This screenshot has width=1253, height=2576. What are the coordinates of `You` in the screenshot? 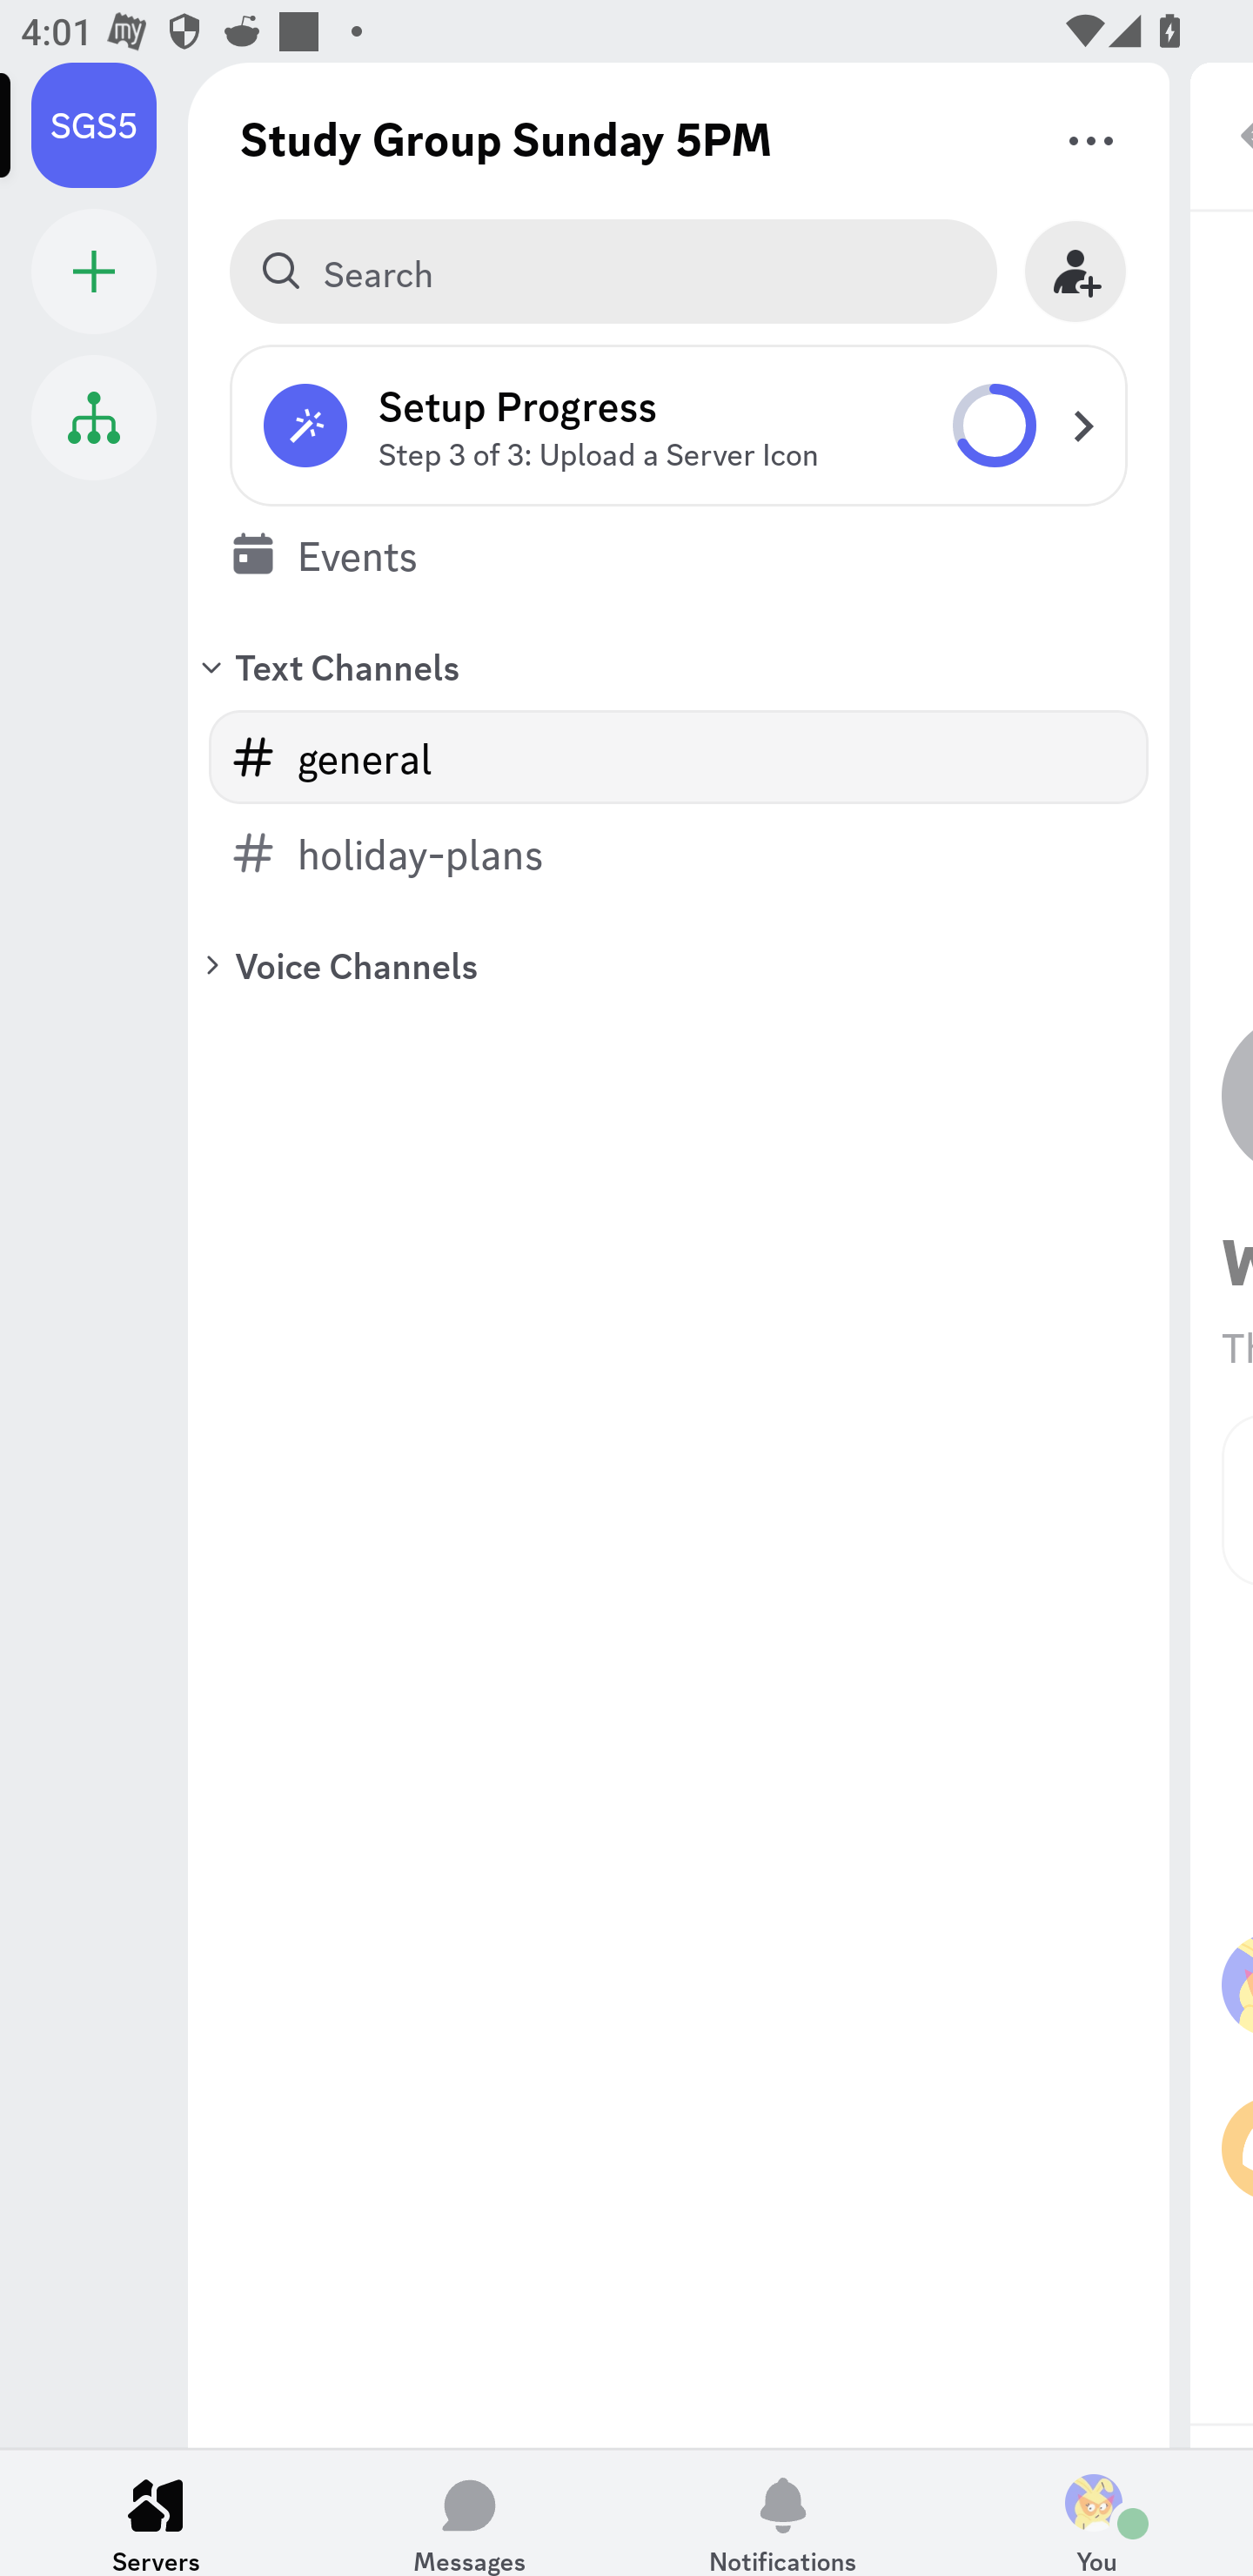 It's located at (1096, 2512).